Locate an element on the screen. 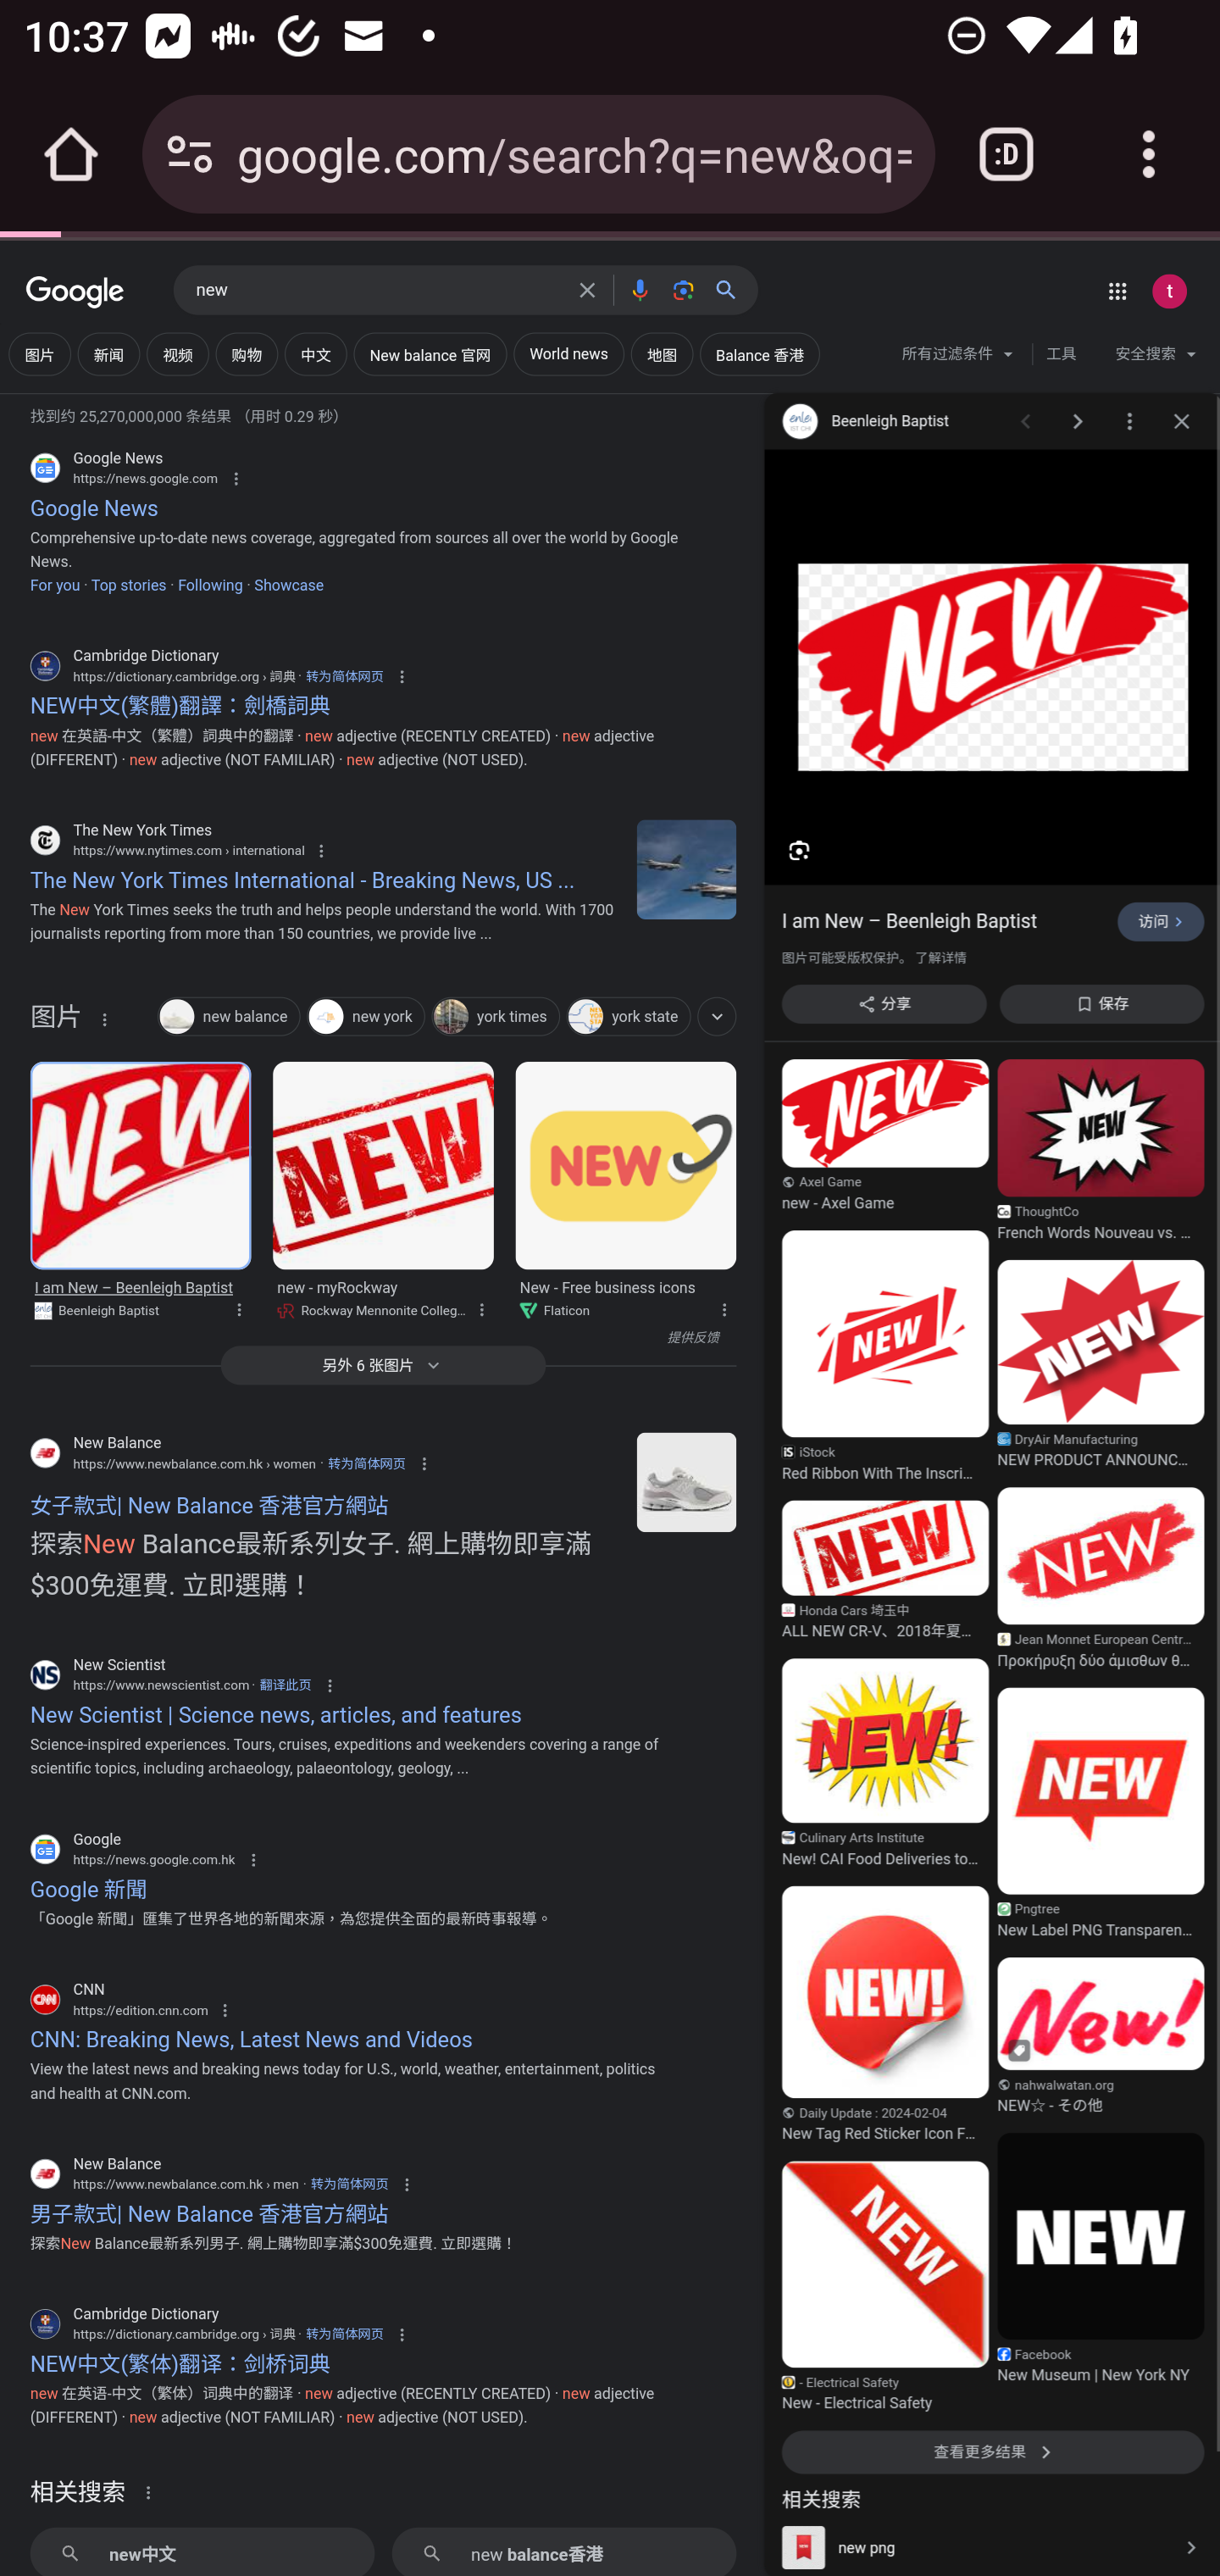 The width and height of the screenshot is (1220, 2576). 图片 is located at coordinates (55, 1024).